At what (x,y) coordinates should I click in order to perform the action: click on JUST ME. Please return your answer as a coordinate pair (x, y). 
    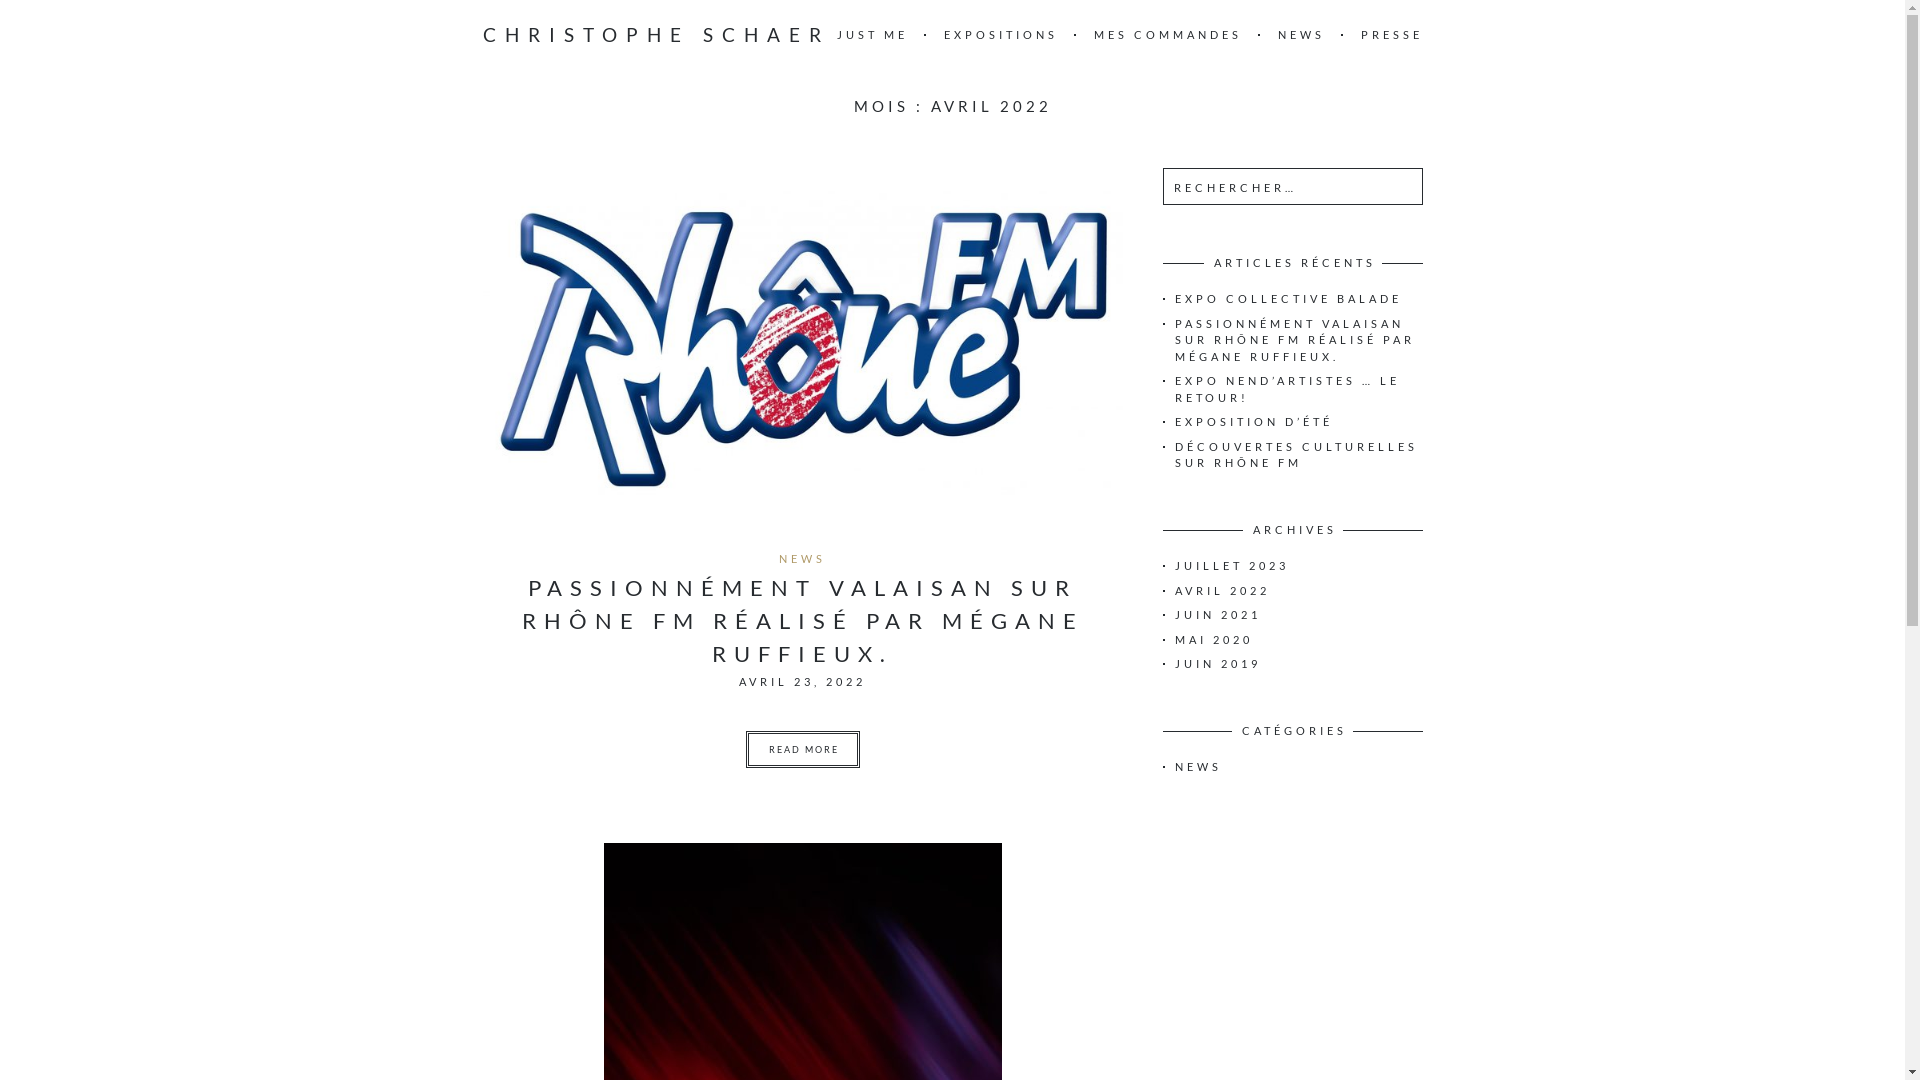
    Looking at the image, I should click on (872, 34).